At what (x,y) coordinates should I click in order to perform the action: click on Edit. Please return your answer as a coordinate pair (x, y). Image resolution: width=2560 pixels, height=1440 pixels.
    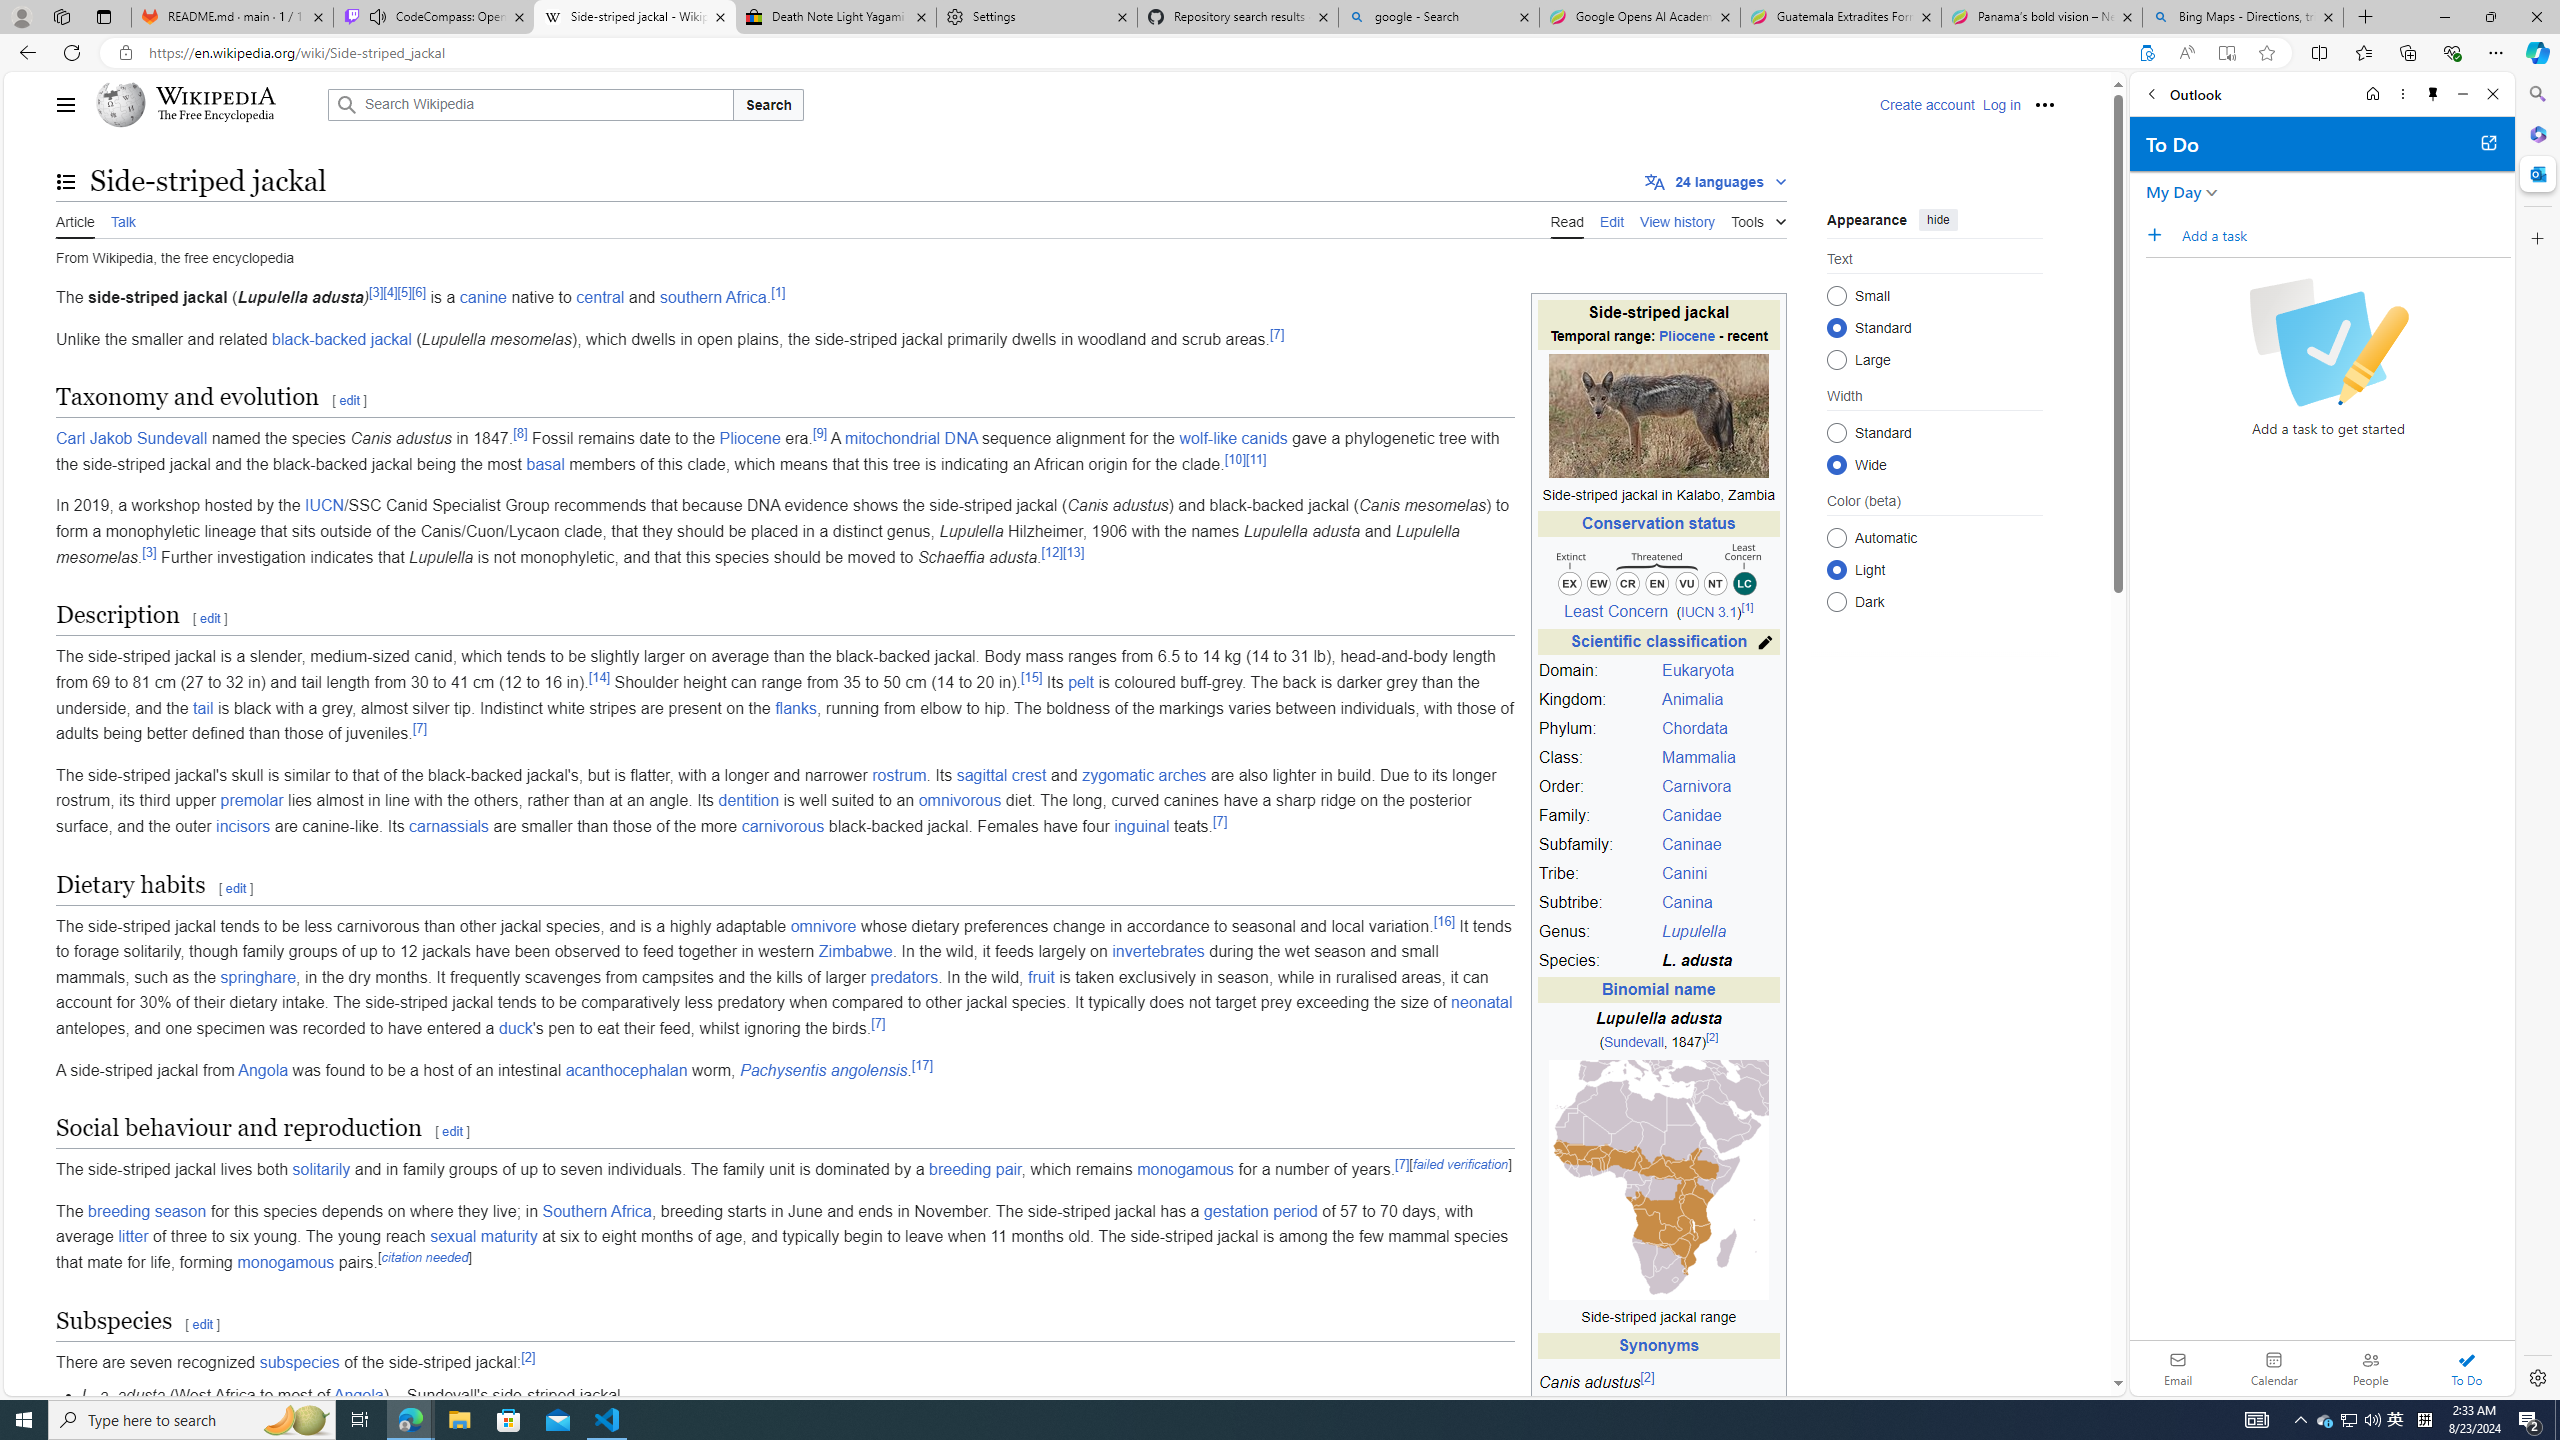
    Looking at the image, I should click on (1612, 220).